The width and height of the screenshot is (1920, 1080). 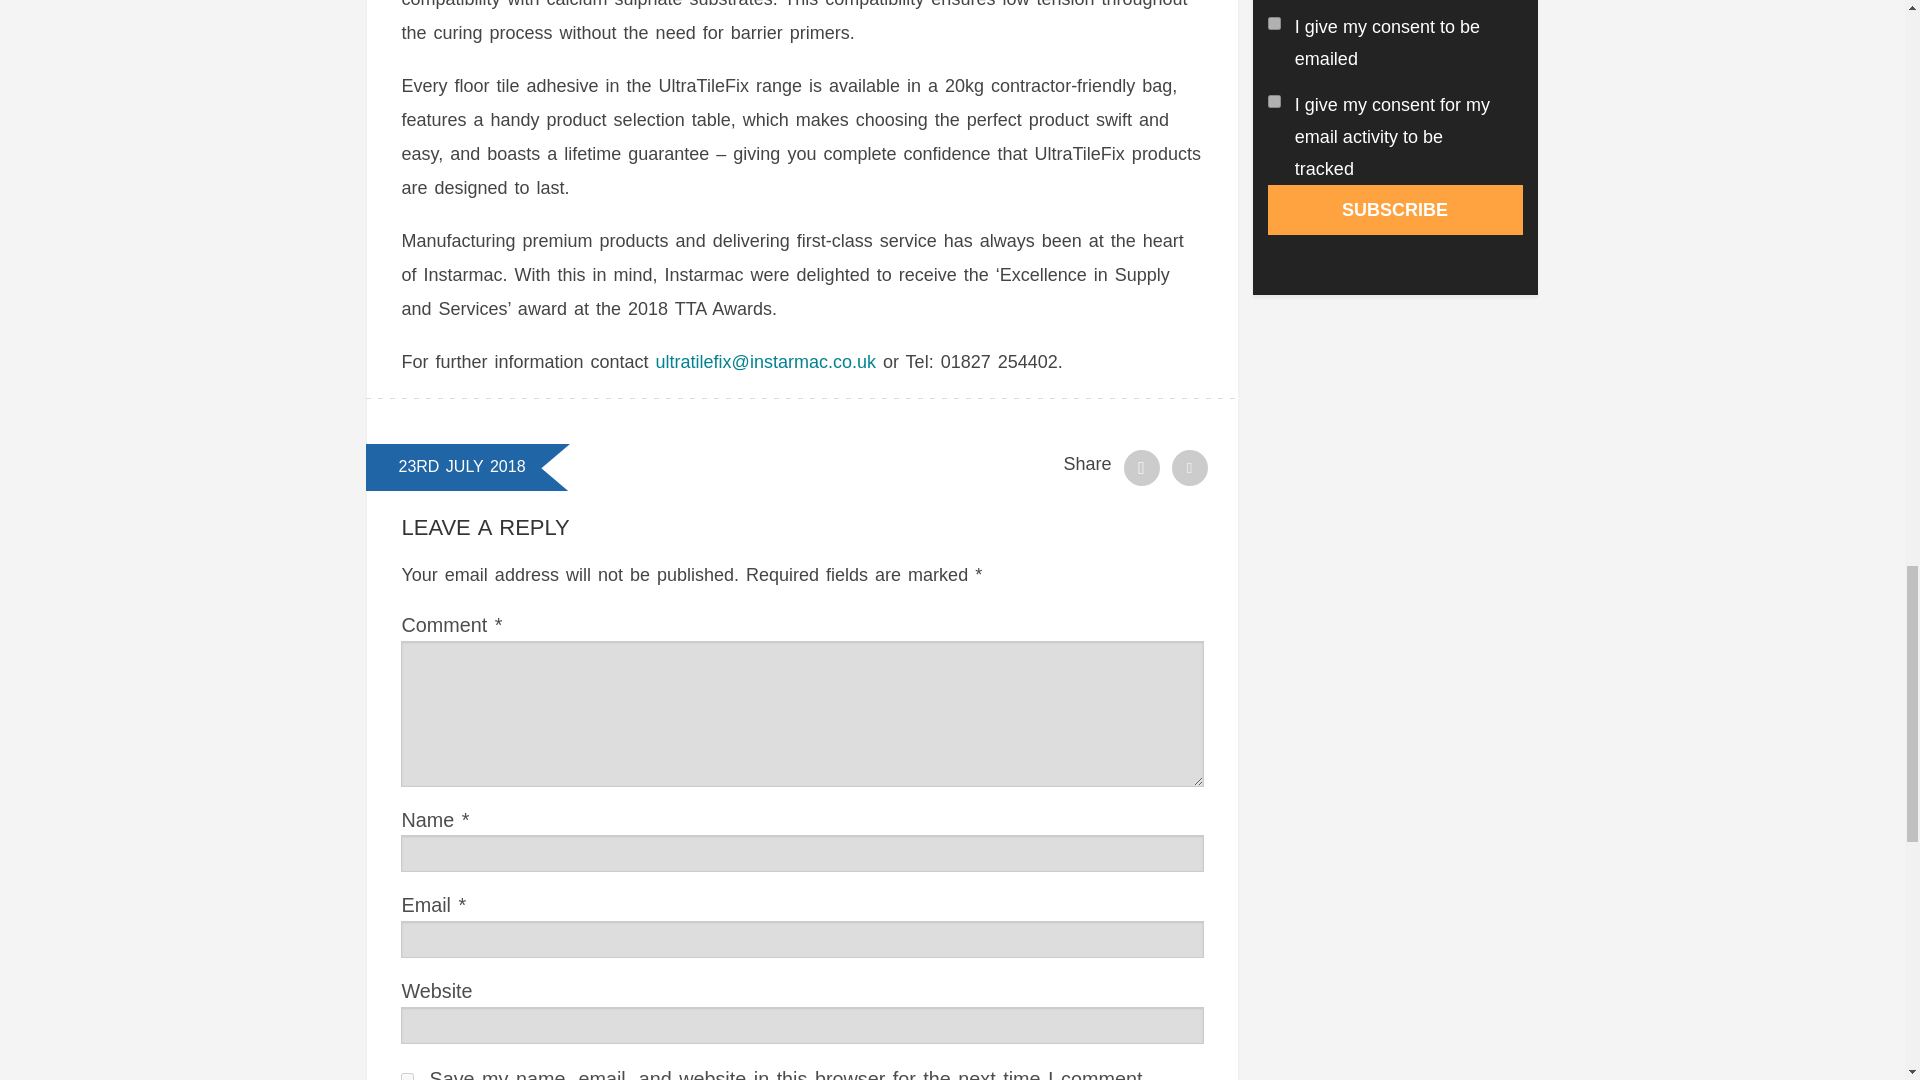 What do you see at coordinates (1274, 24) in the screenshot?
I see `on` at bounding box center [1274, 24].